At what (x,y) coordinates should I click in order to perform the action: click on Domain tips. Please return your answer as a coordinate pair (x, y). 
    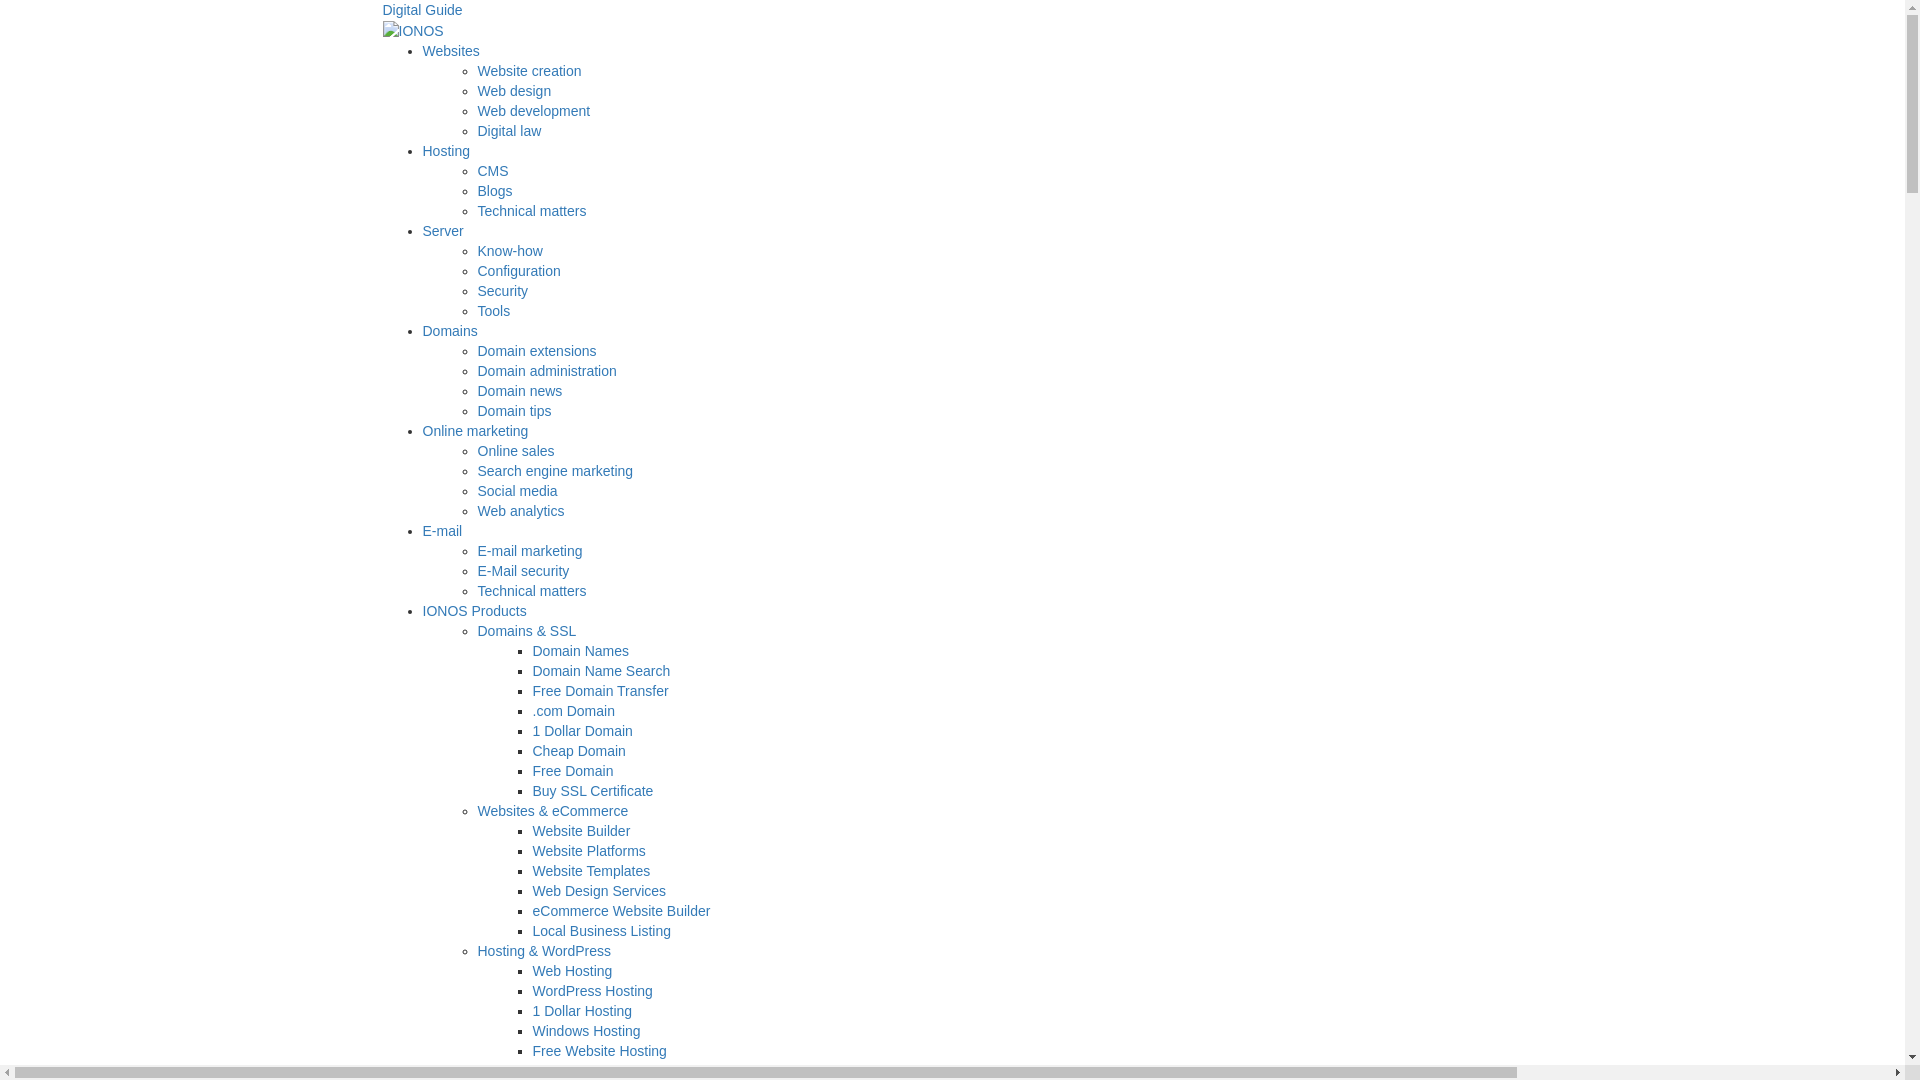
    Looking at the image, I should click on (515, 411).